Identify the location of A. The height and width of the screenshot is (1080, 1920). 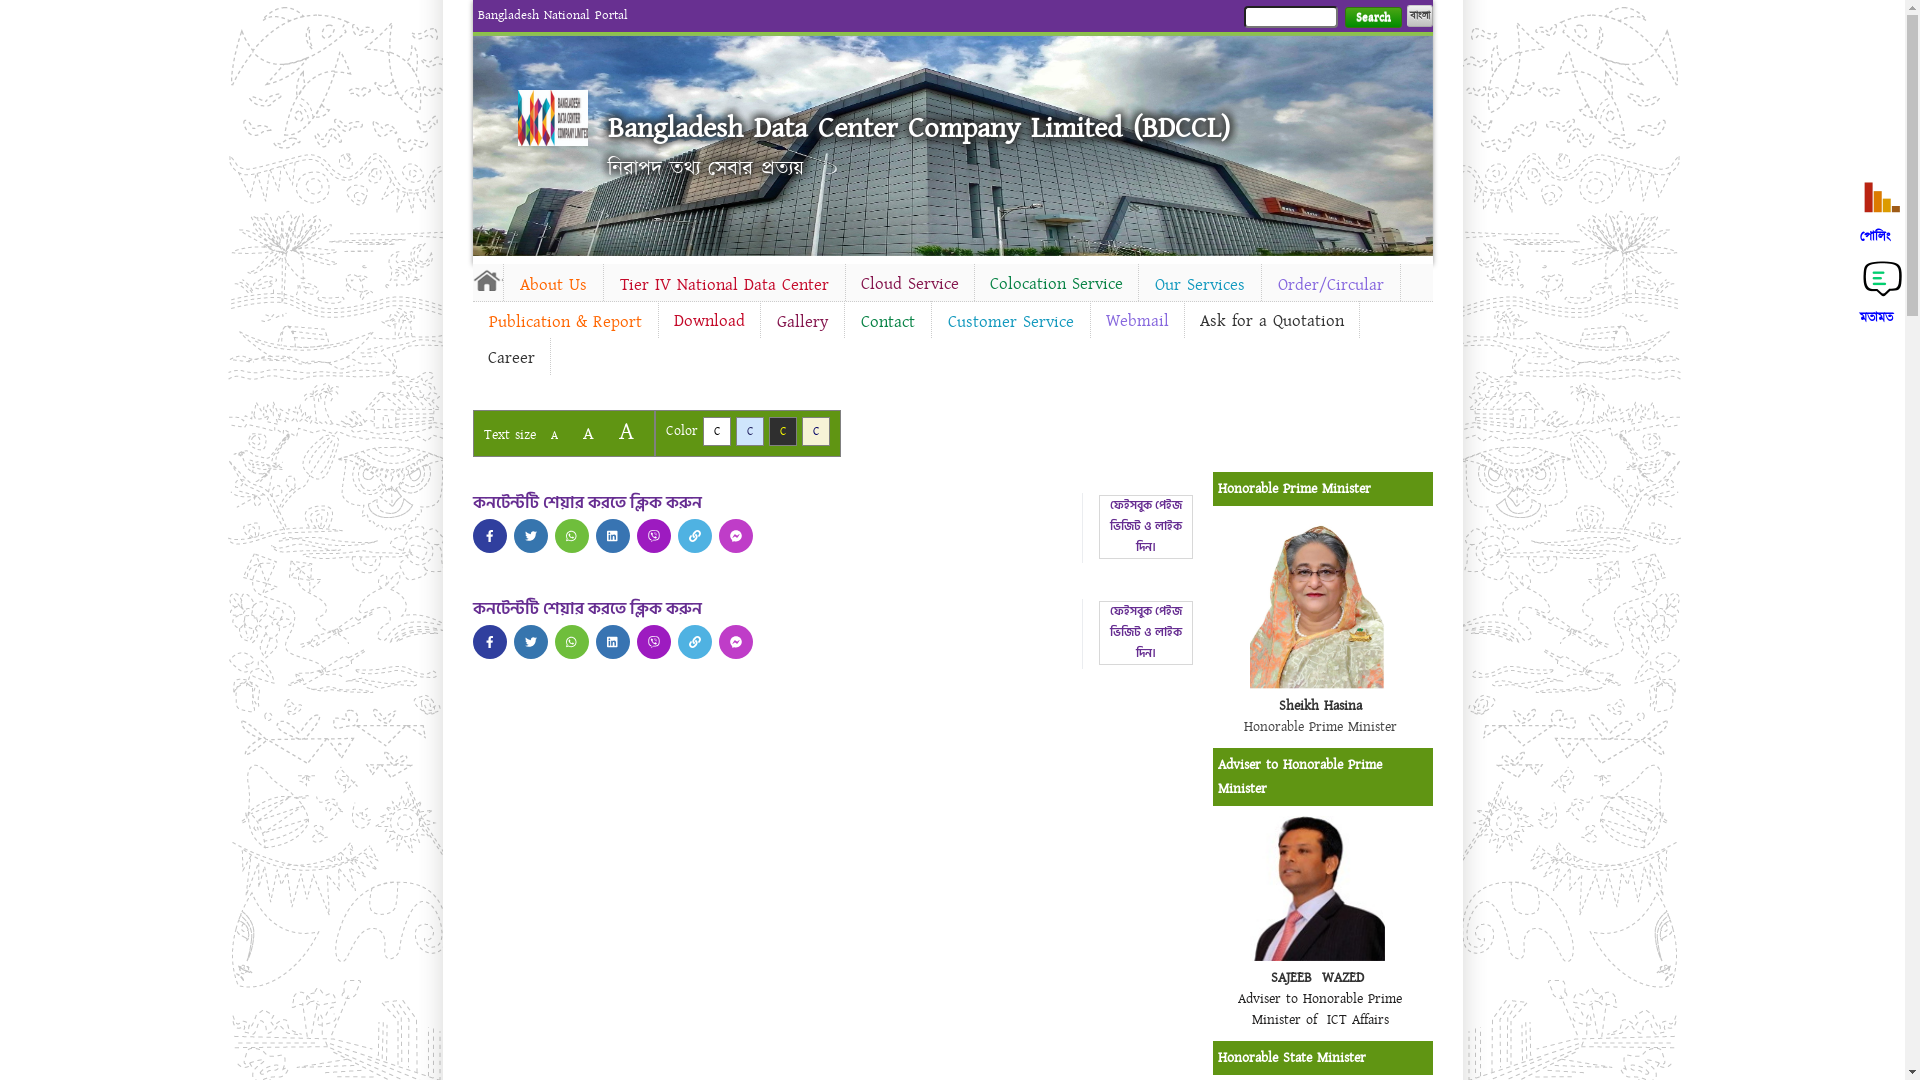
(554, 436).